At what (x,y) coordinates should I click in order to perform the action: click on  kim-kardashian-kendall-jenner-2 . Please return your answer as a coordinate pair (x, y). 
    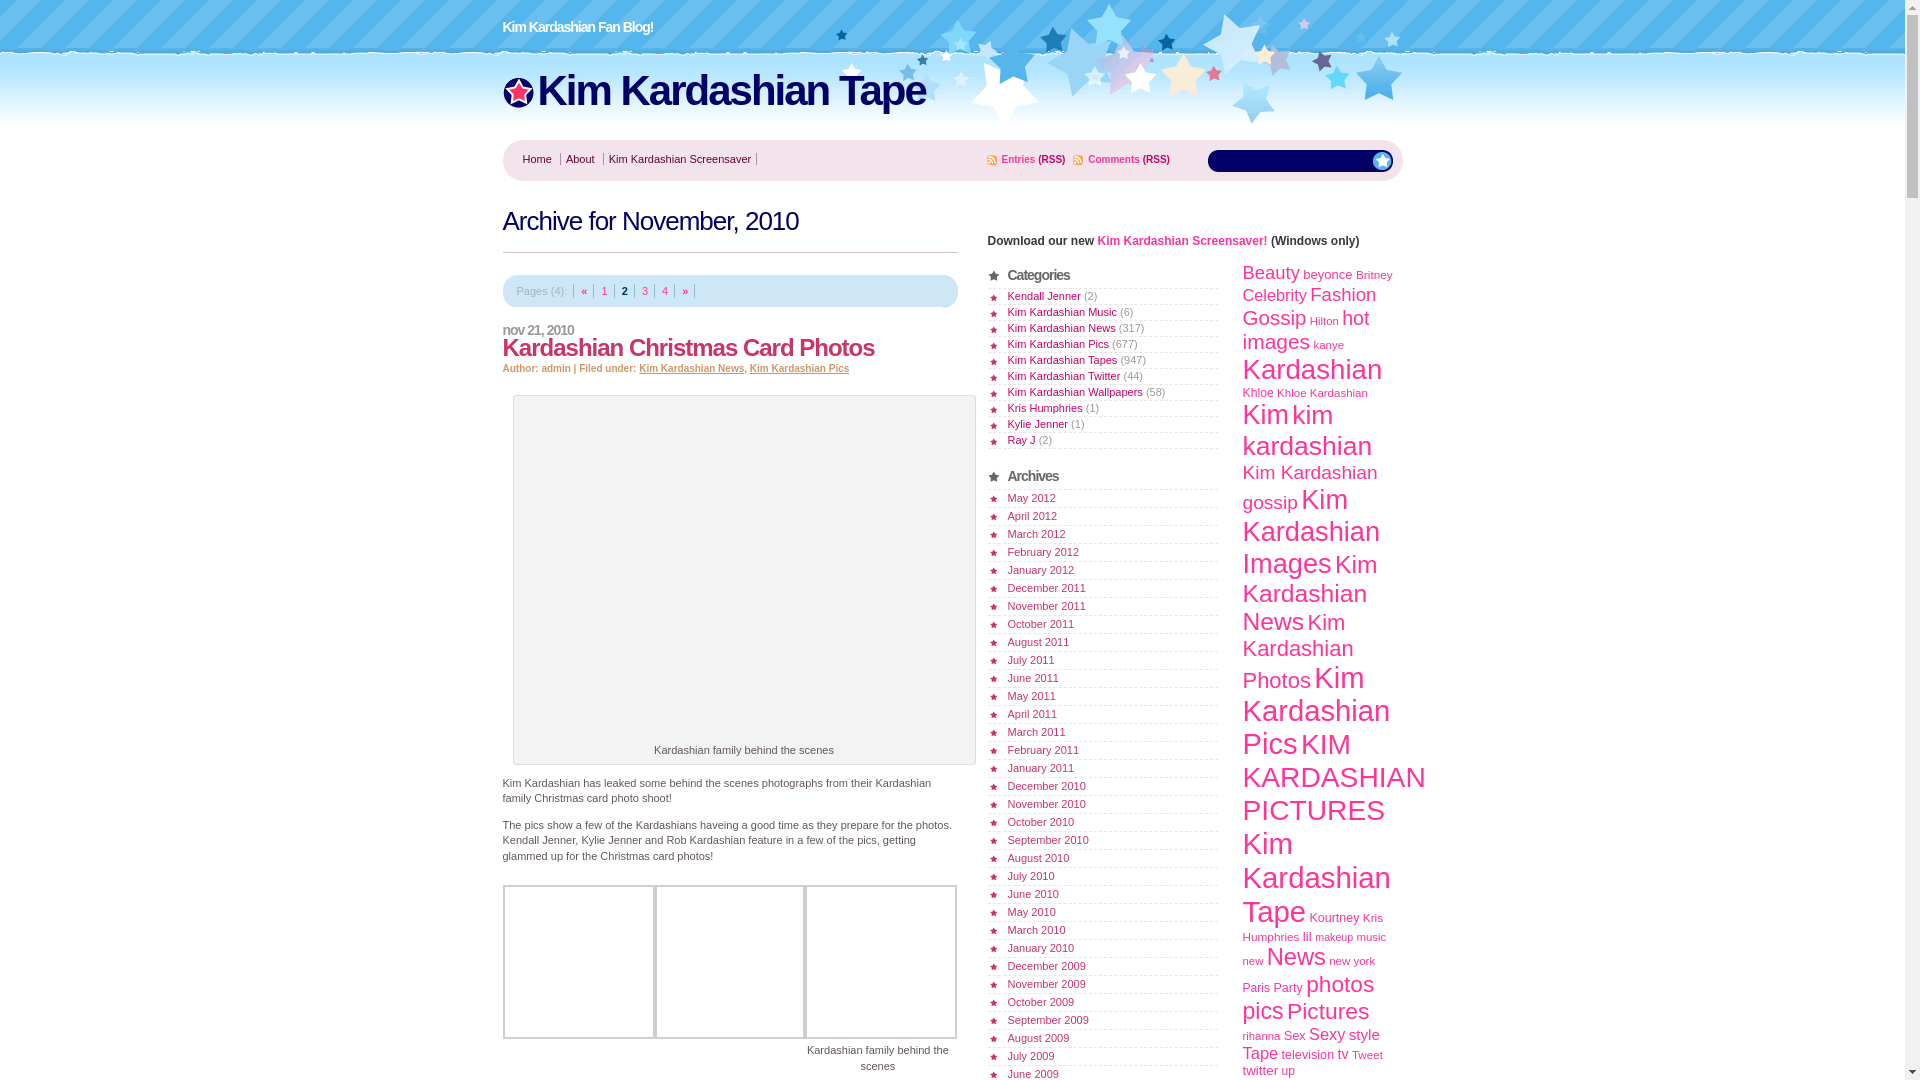
    Looking at the image, I should click on (729, 1035).